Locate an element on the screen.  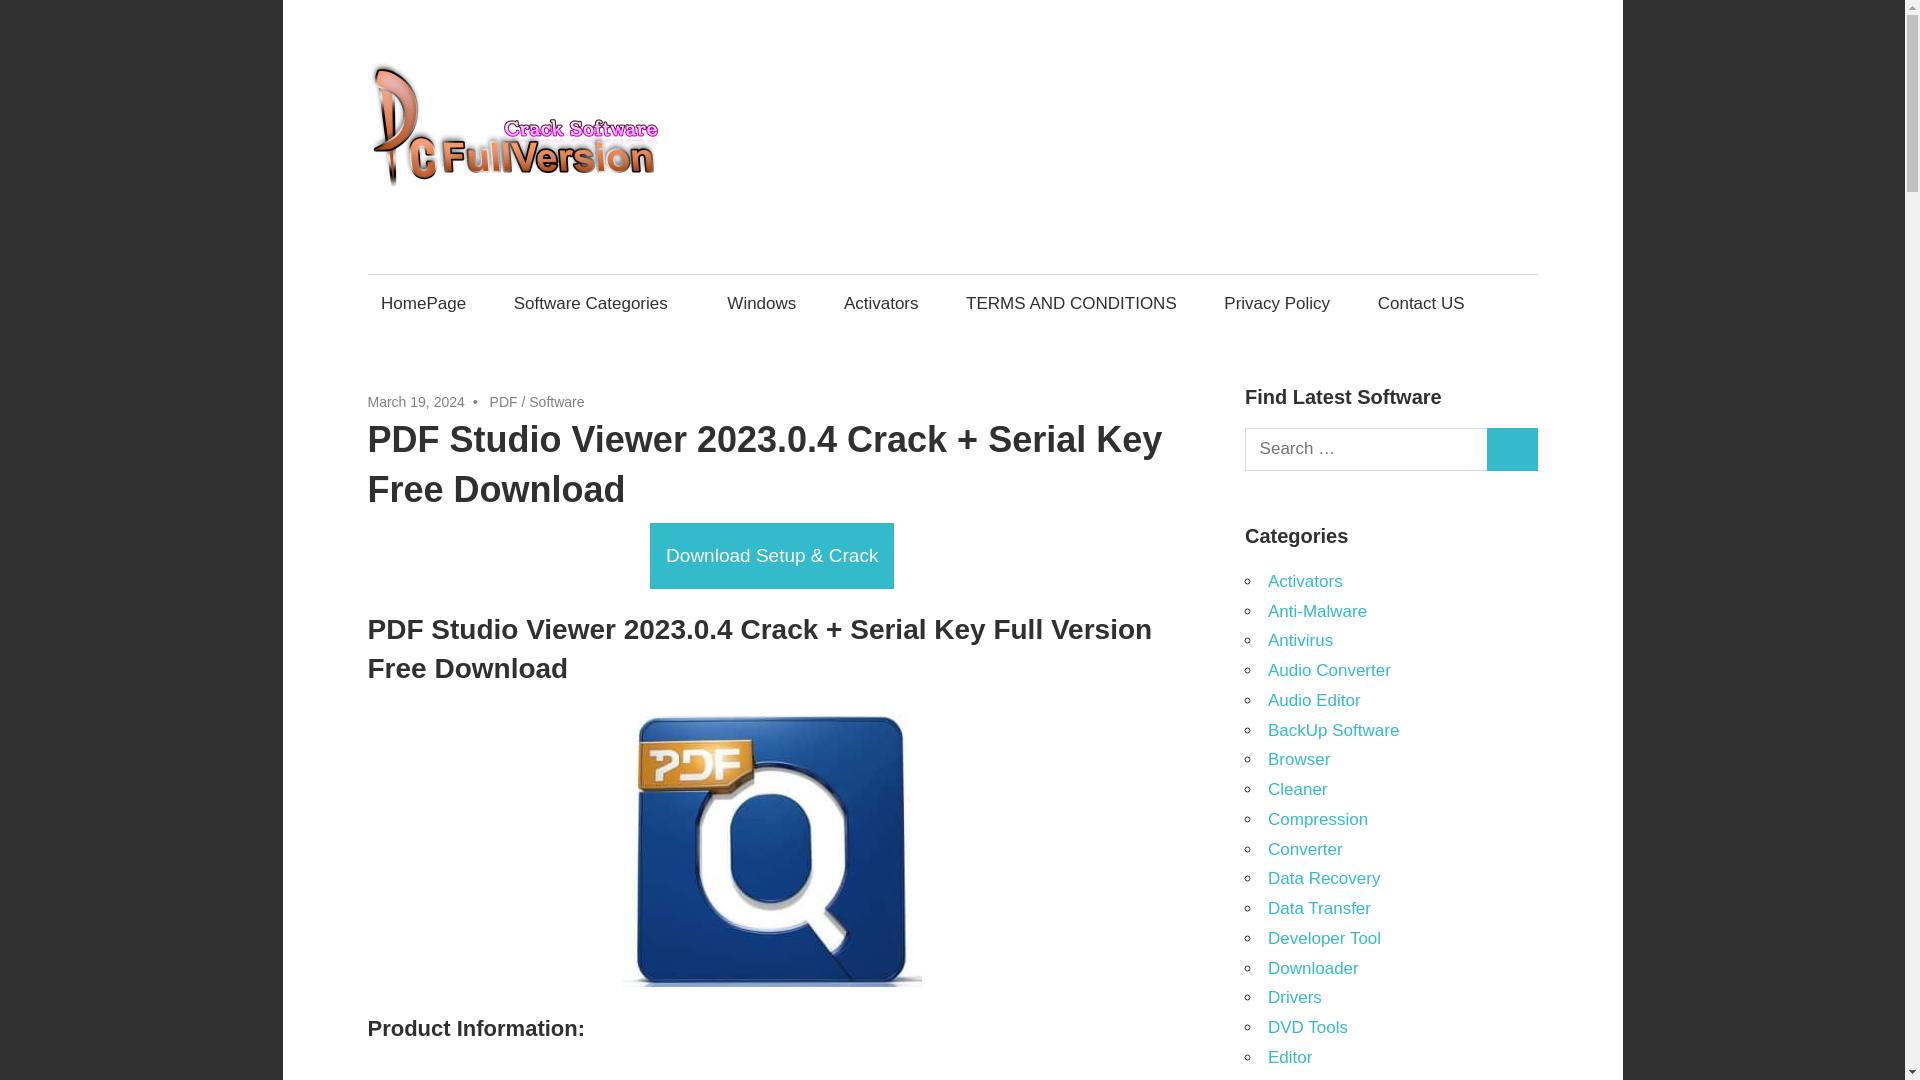
Contact US is located at coordinates (1420, 303).